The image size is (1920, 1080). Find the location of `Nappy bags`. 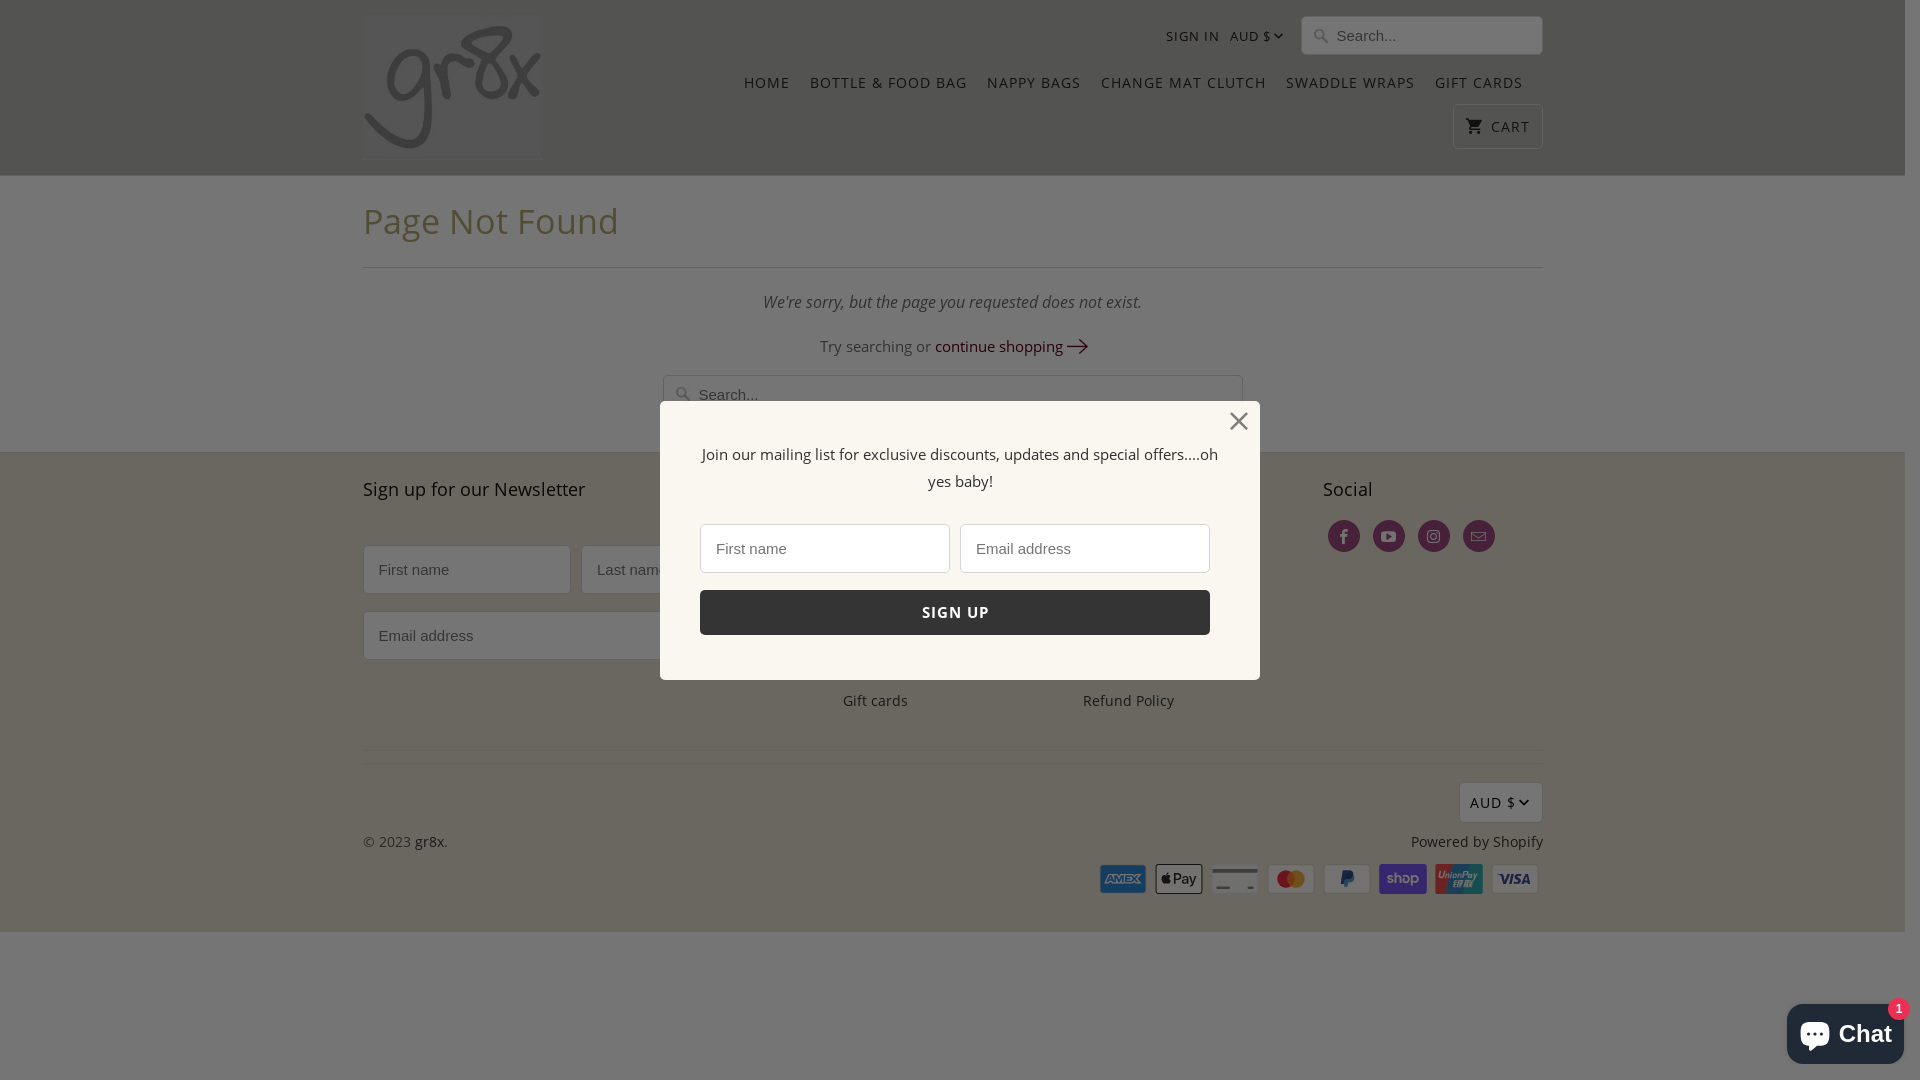

Nappy bags is located at coordinates (882, 598).